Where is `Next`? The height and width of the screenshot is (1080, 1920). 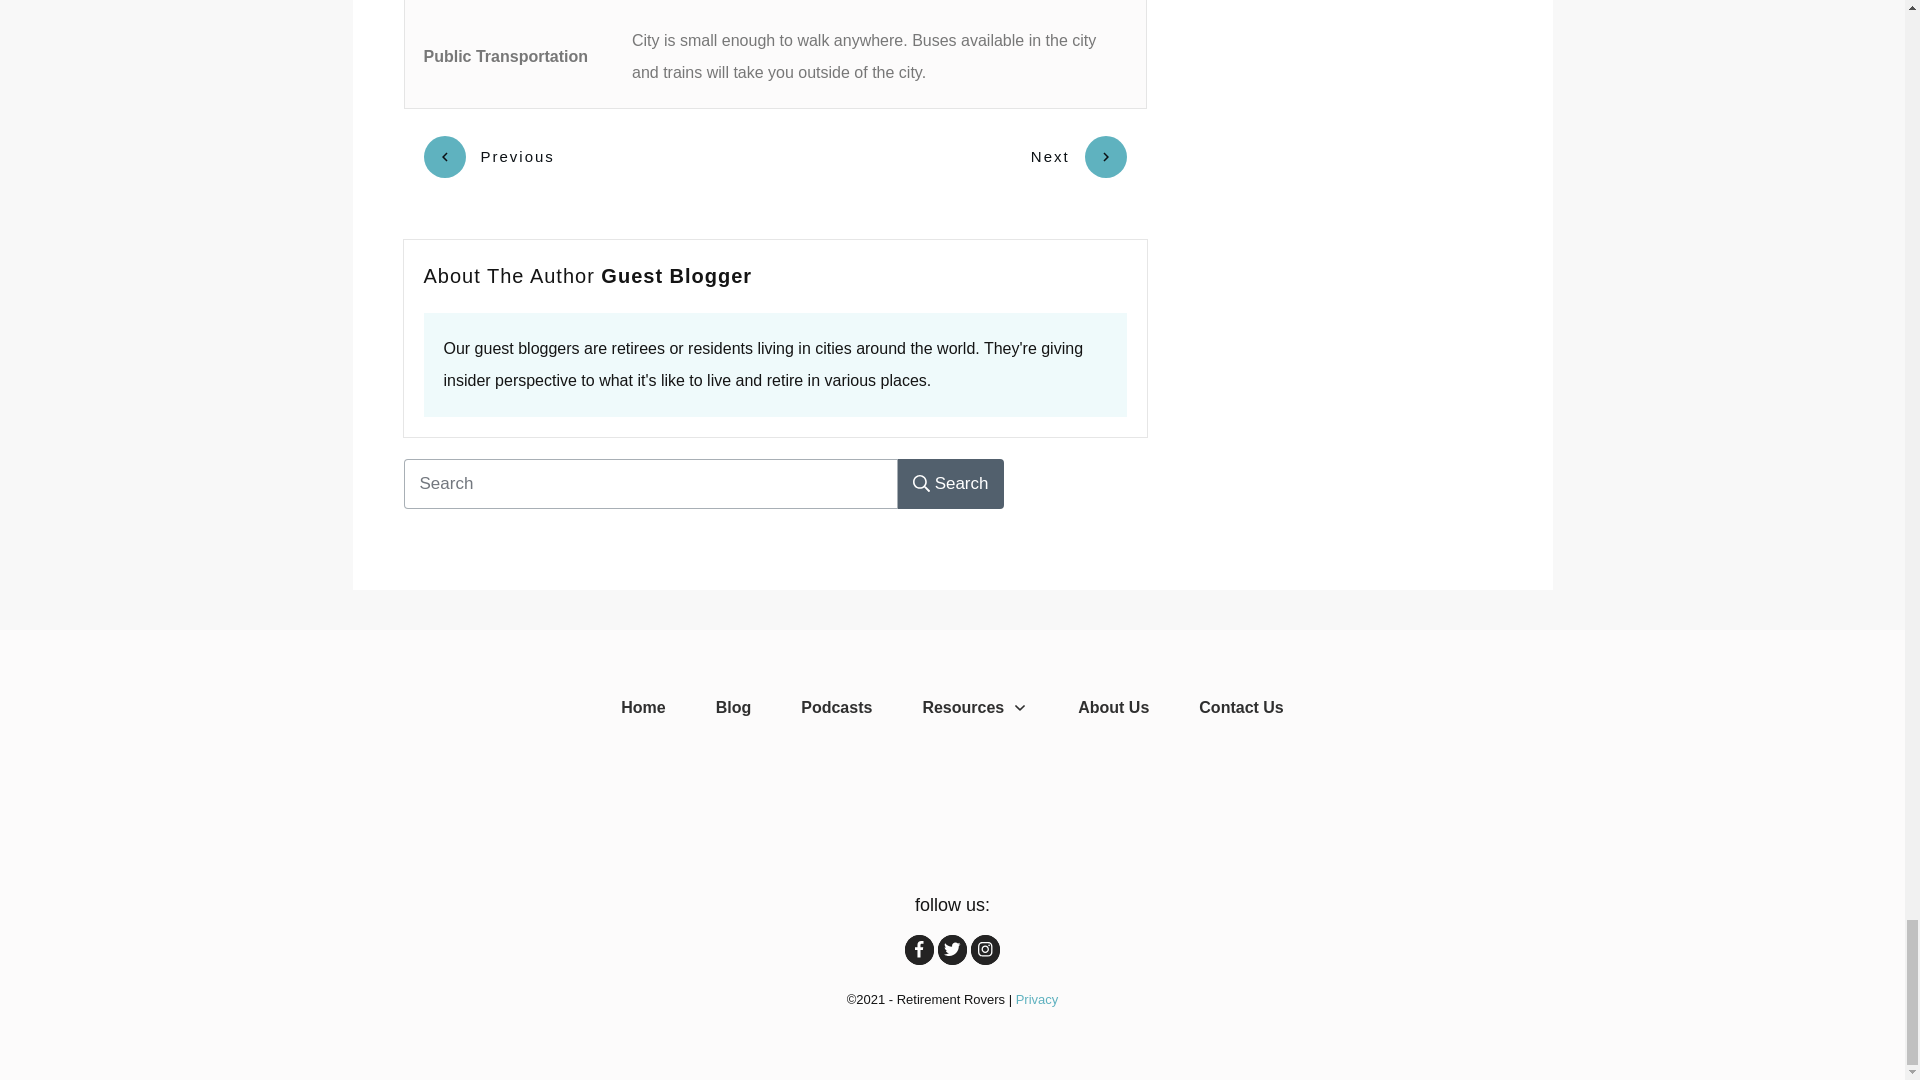 Next is located at coordinates (1079, 157).